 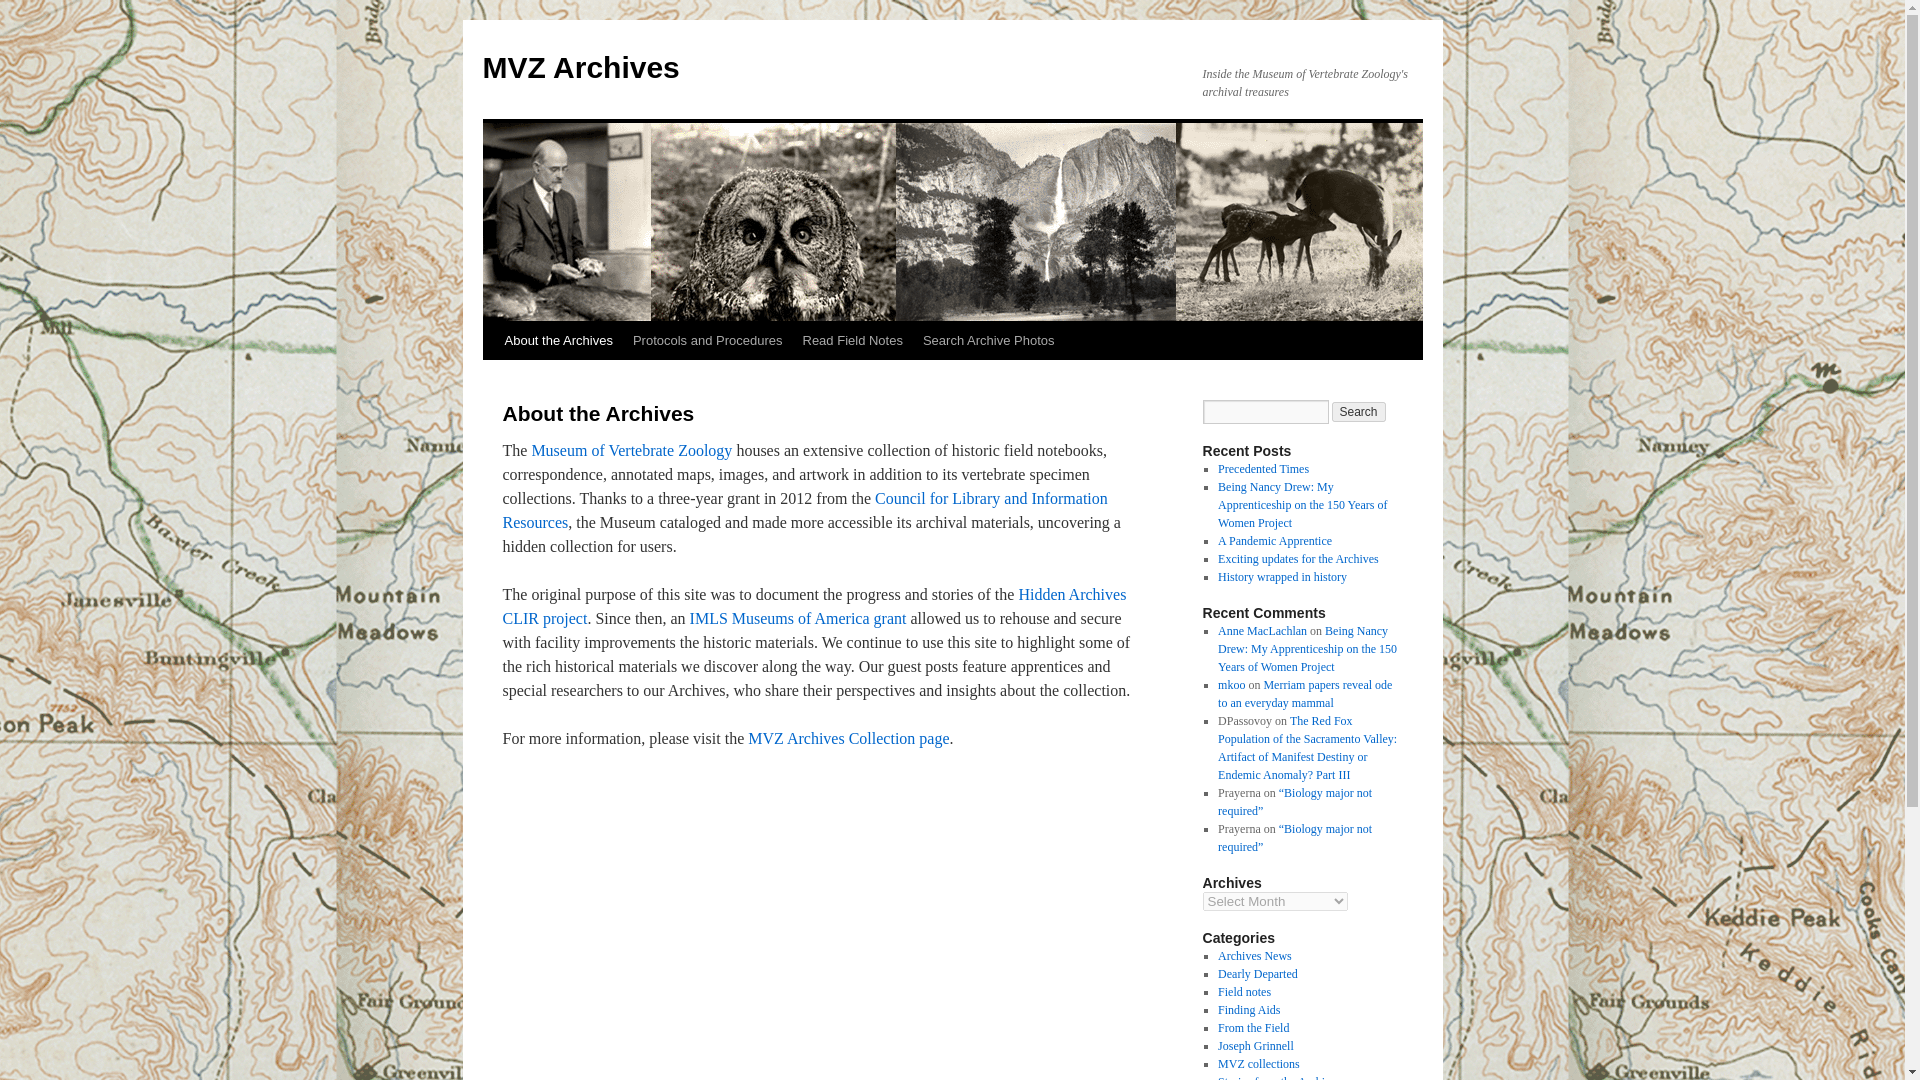 What do you see at coordinates (1248, 1010) in the screenshot?
I see `Finding Aids` at bounding box center [1248, 1010].